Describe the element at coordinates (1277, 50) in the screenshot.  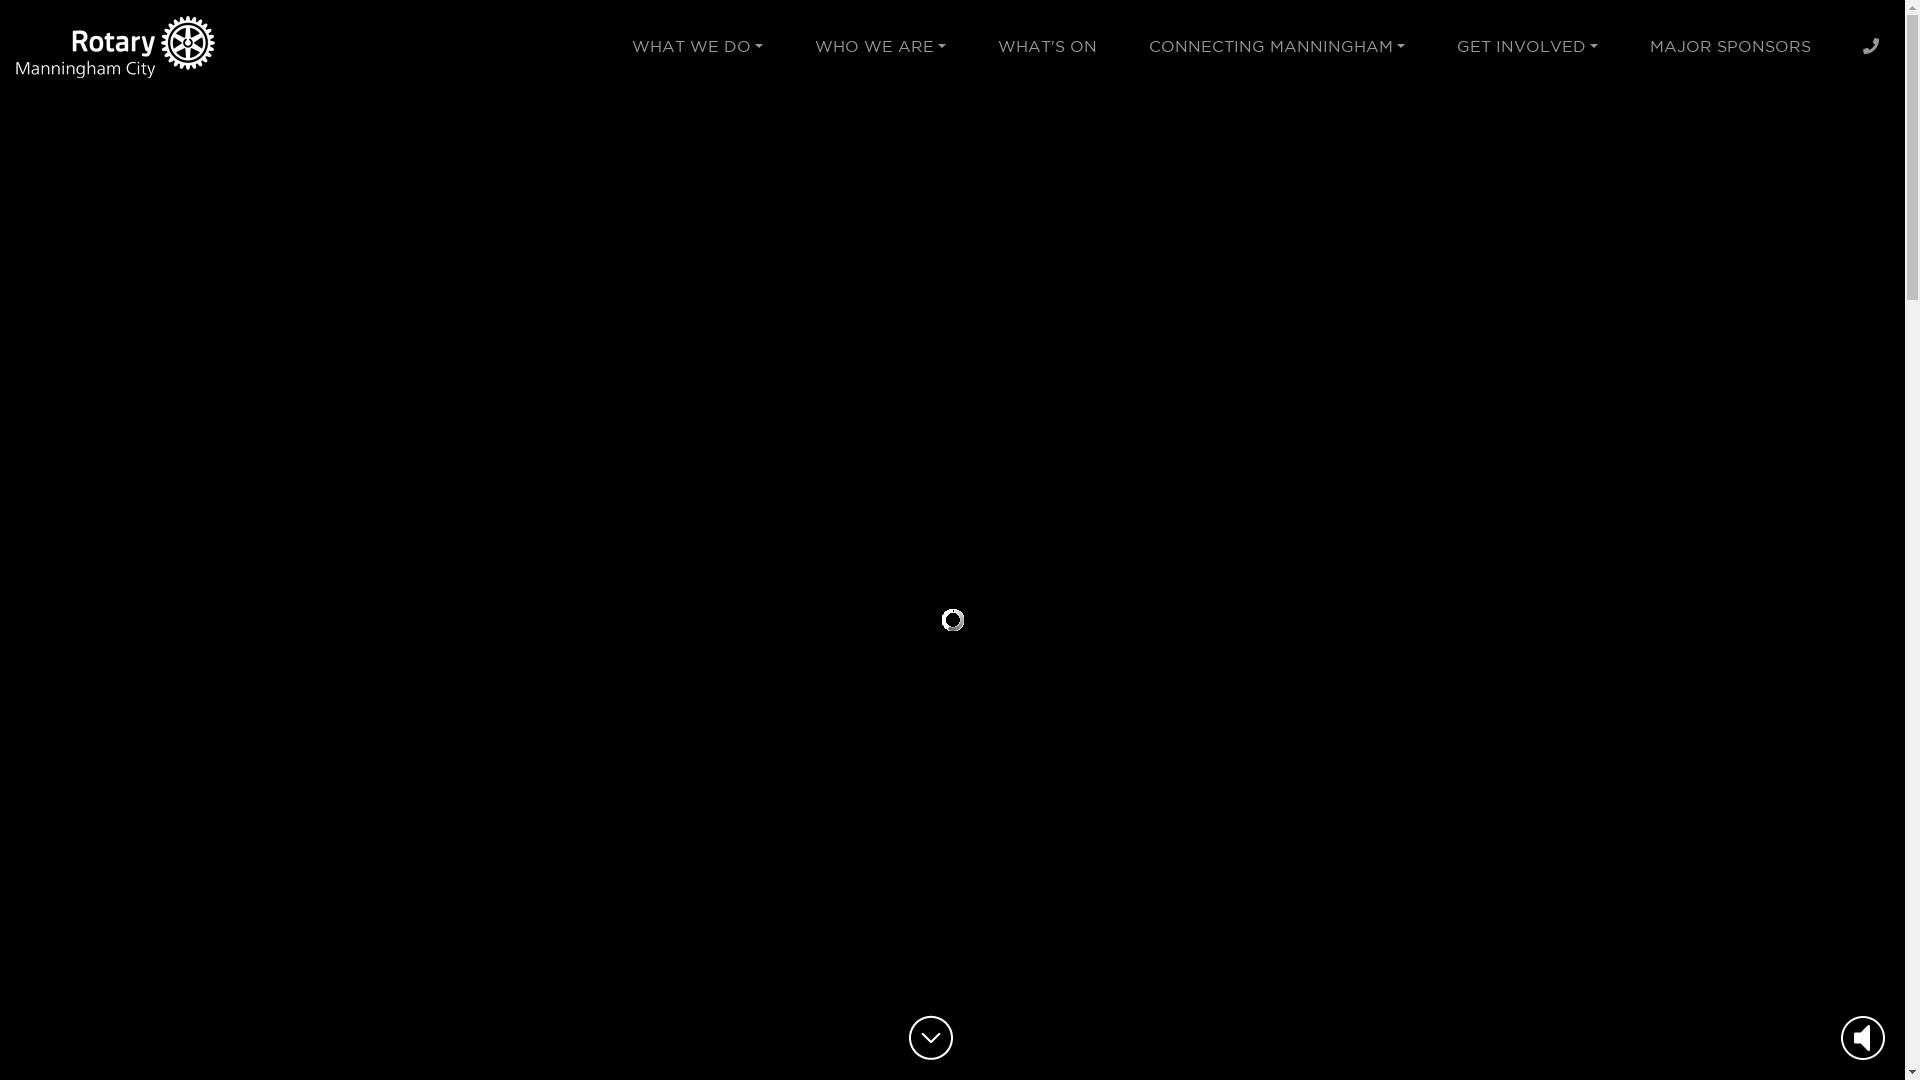
I see `CONNECTING MANNINGHAM` at that location.